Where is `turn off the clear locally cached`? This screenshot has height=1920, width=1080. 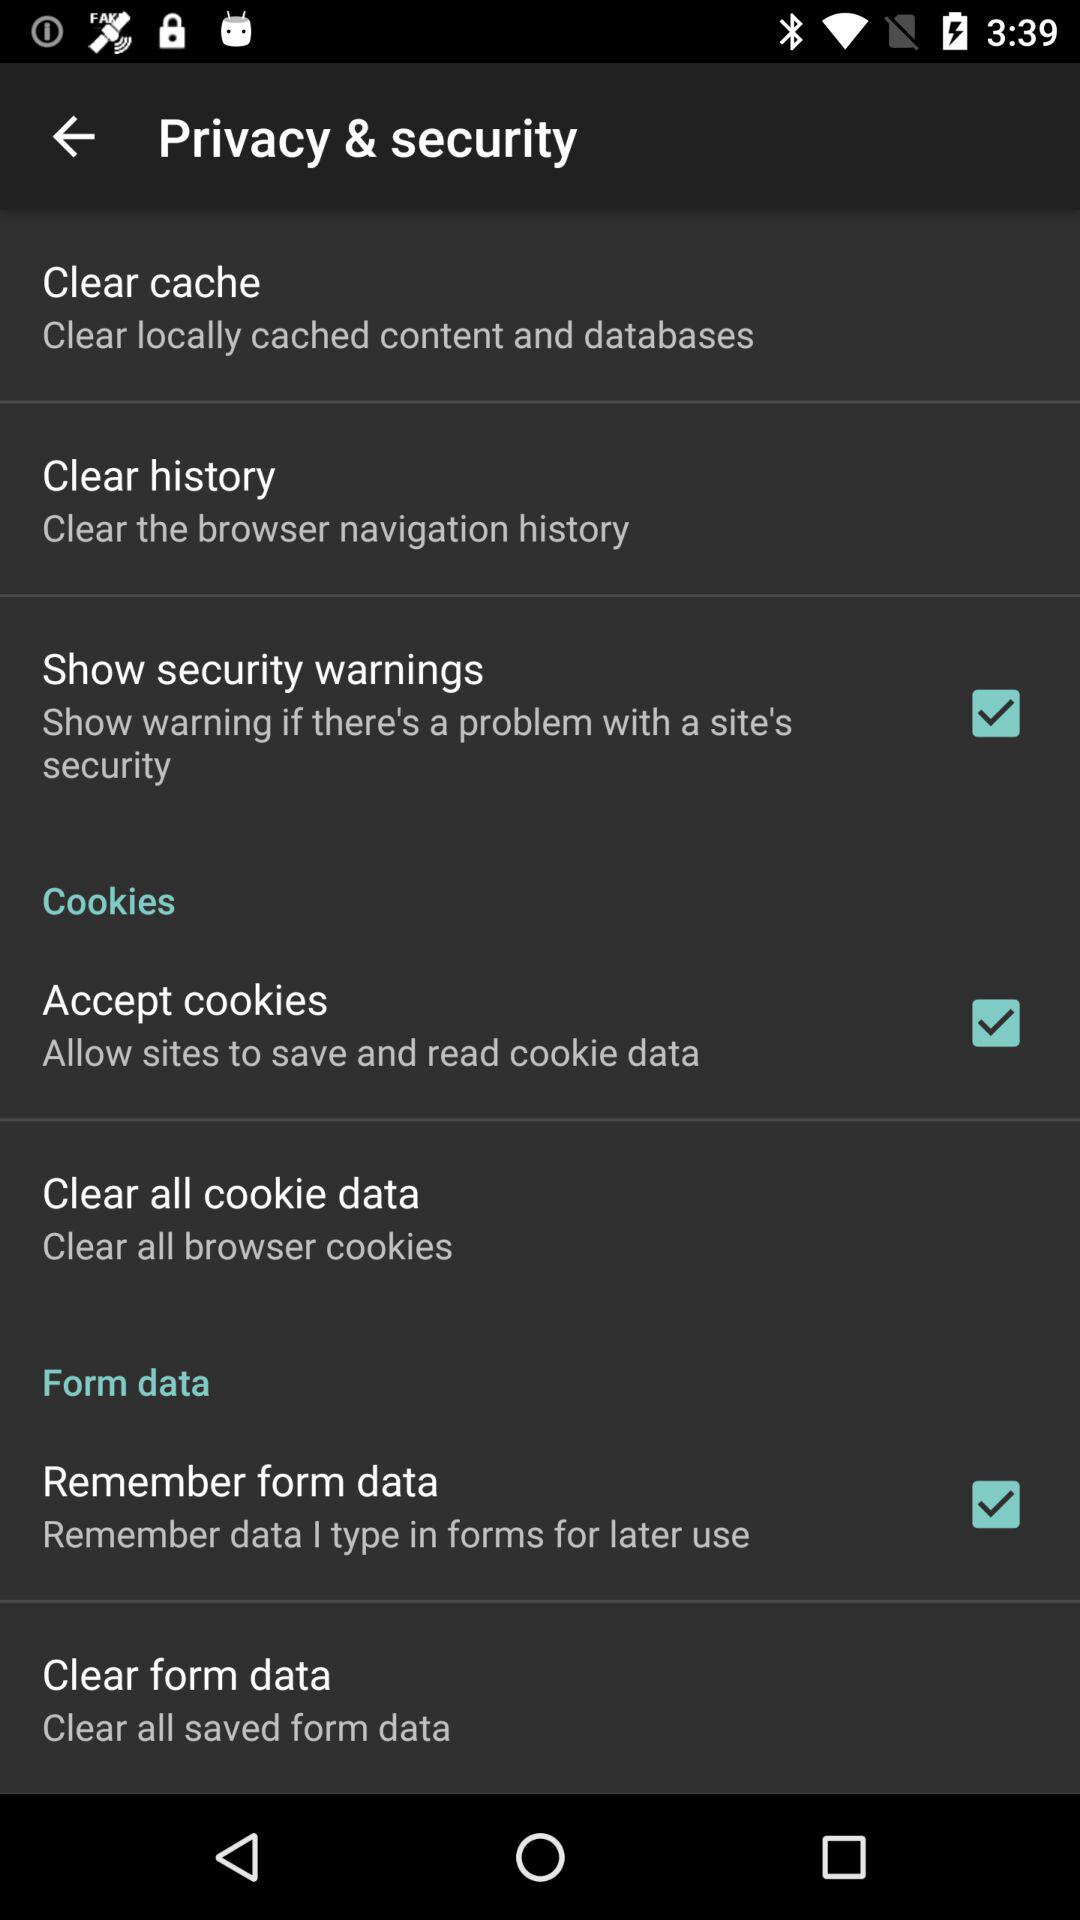
turn off the clear locally cached is located at coordinates (398, 334).